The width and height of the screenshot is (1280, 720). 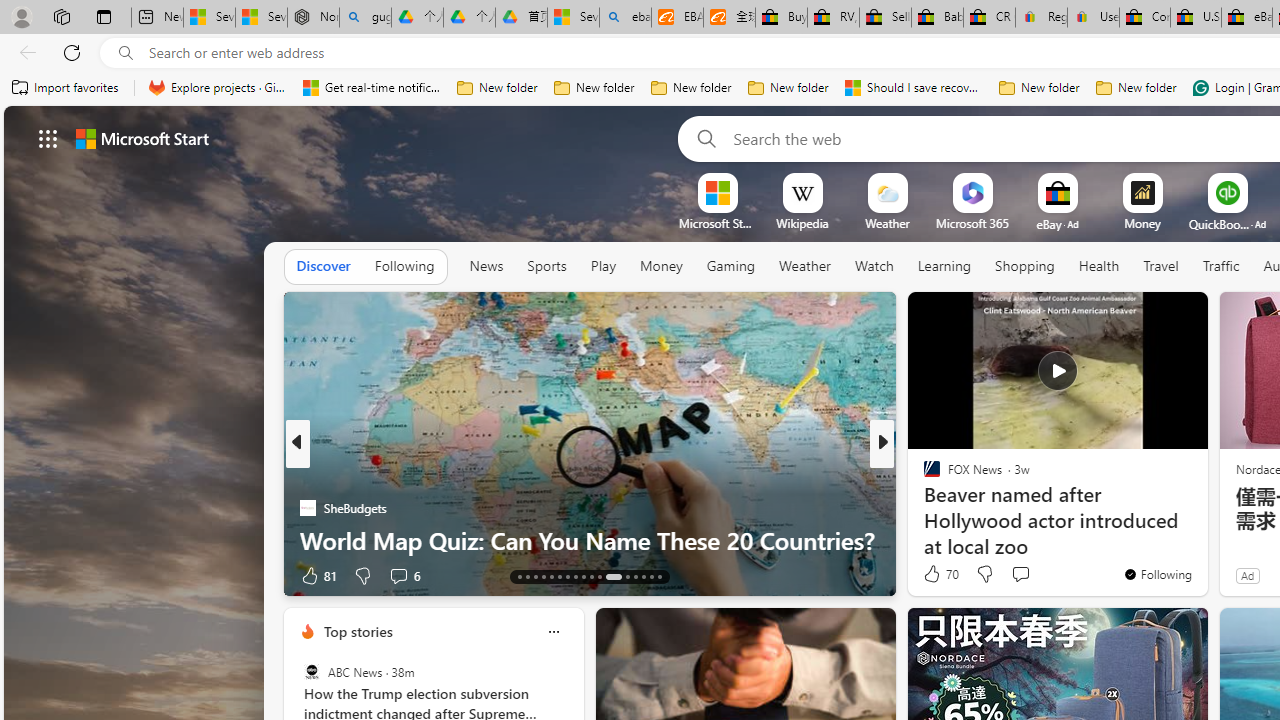 What do you see at coordinates (874, 267) in the screenshot?
I see `Watch` at bounding box center [874, 267].